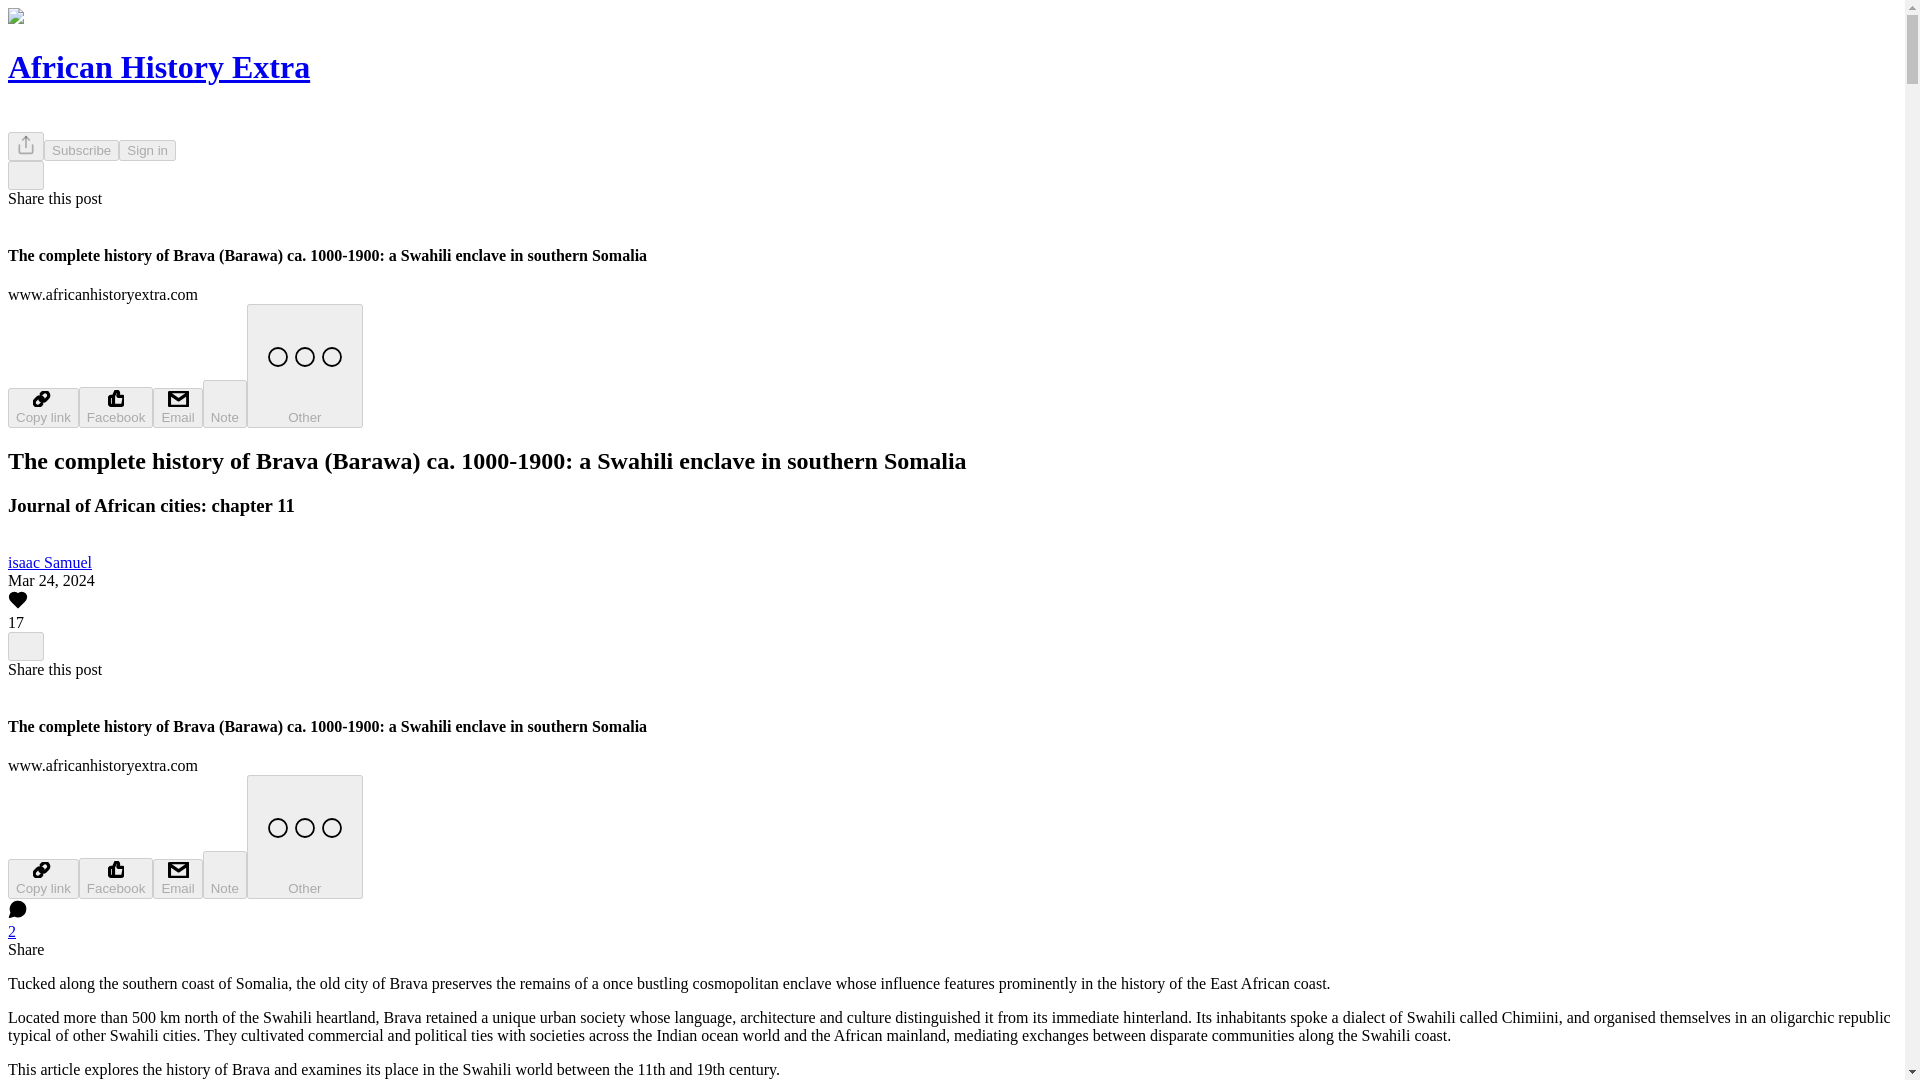  Describe the element at coordinates (42, 407) in the screenshot. I see `Copy link` at that location.